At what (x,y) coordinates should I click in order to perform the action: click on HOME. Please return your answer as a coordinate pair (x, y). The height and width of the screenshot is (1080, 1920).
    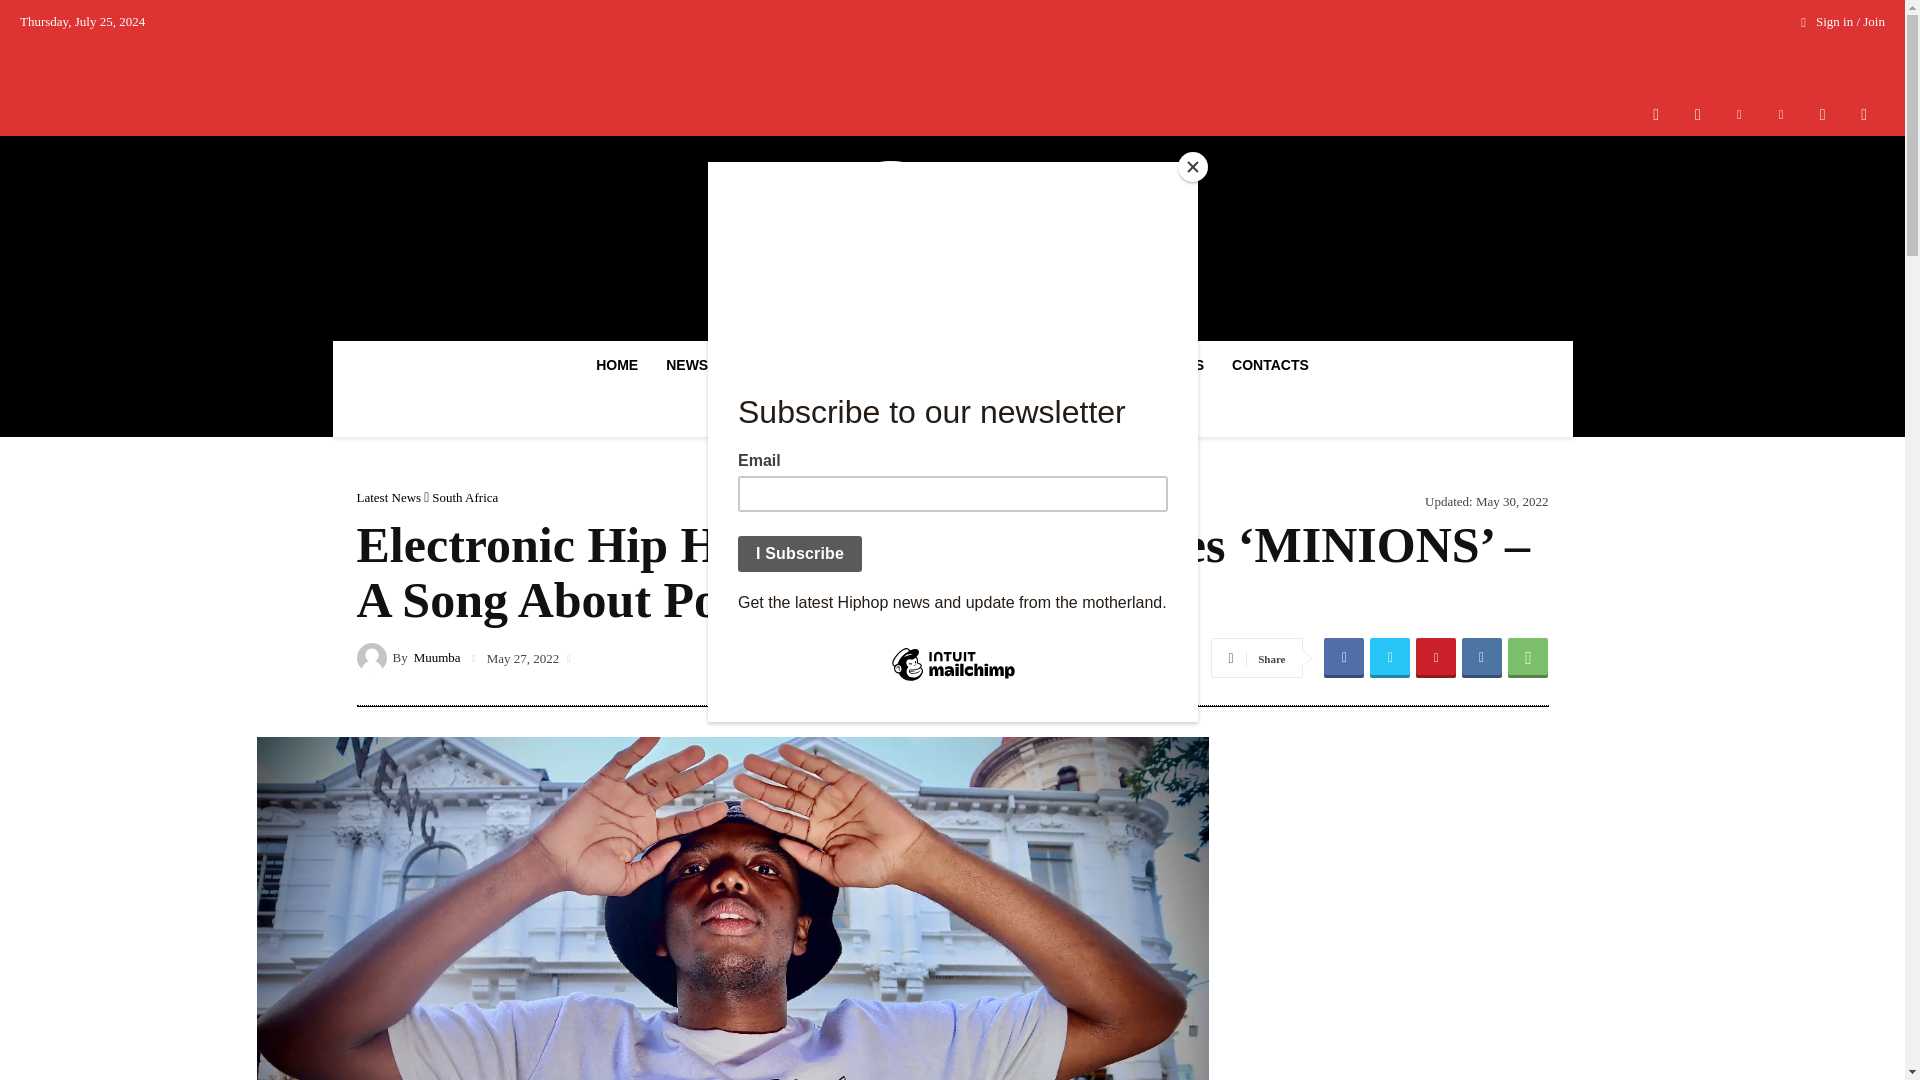
    Looking at the image, I should click on (616, 364).